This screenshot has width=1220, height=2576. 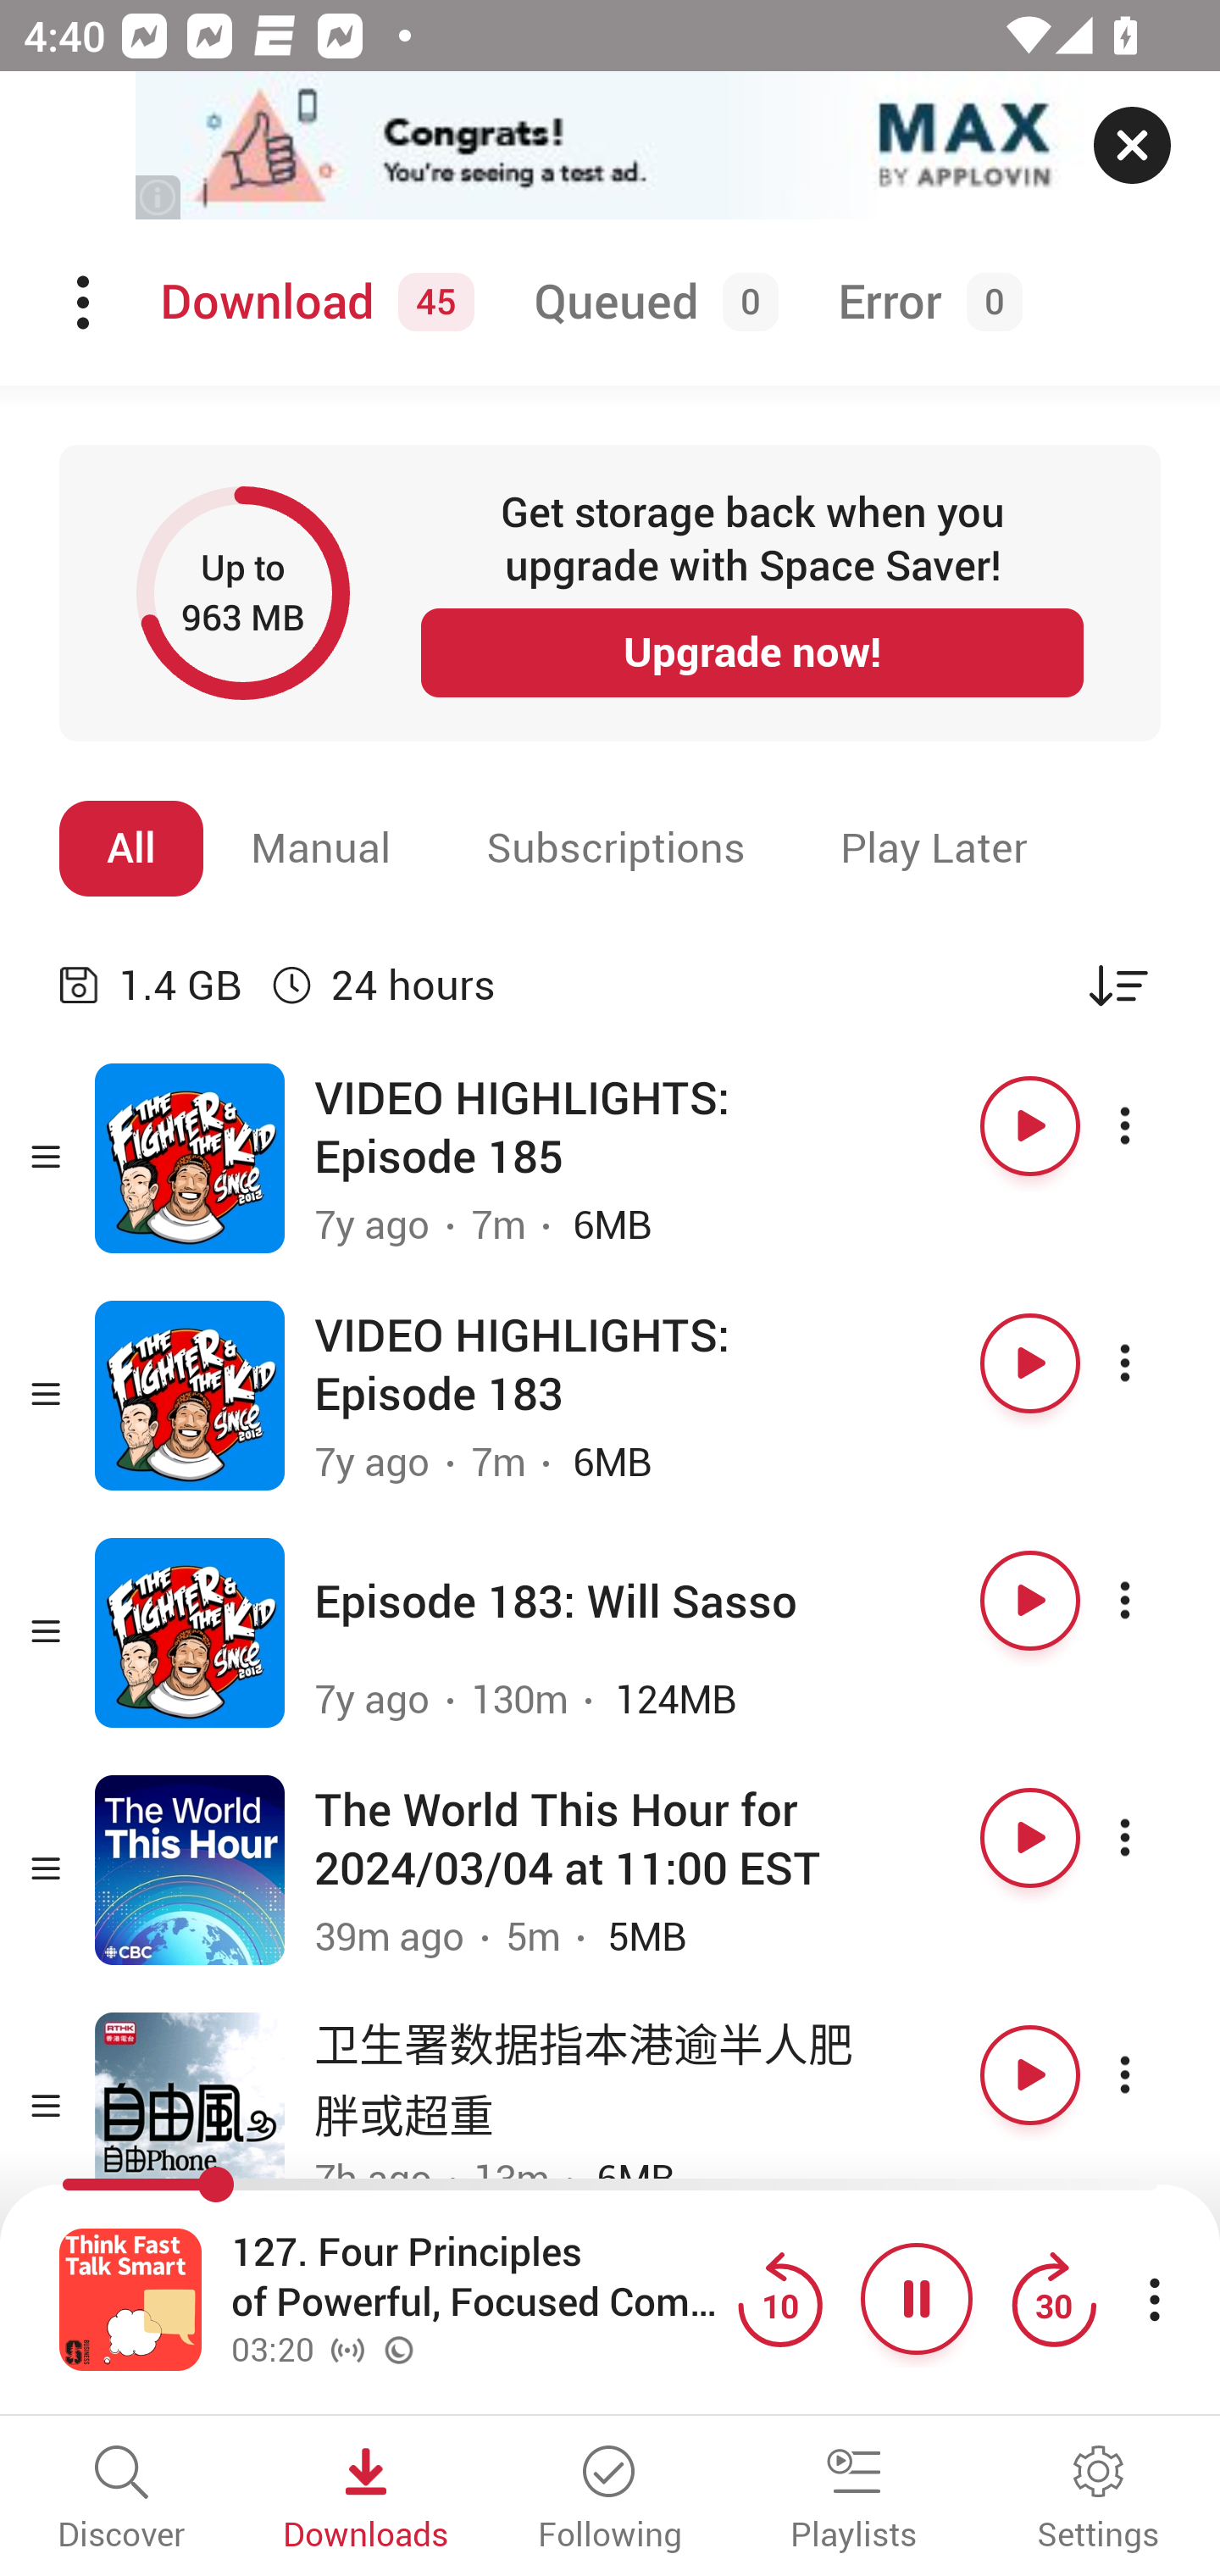 I want to click on Open fullscreen player, so click(x=130, y=2298).